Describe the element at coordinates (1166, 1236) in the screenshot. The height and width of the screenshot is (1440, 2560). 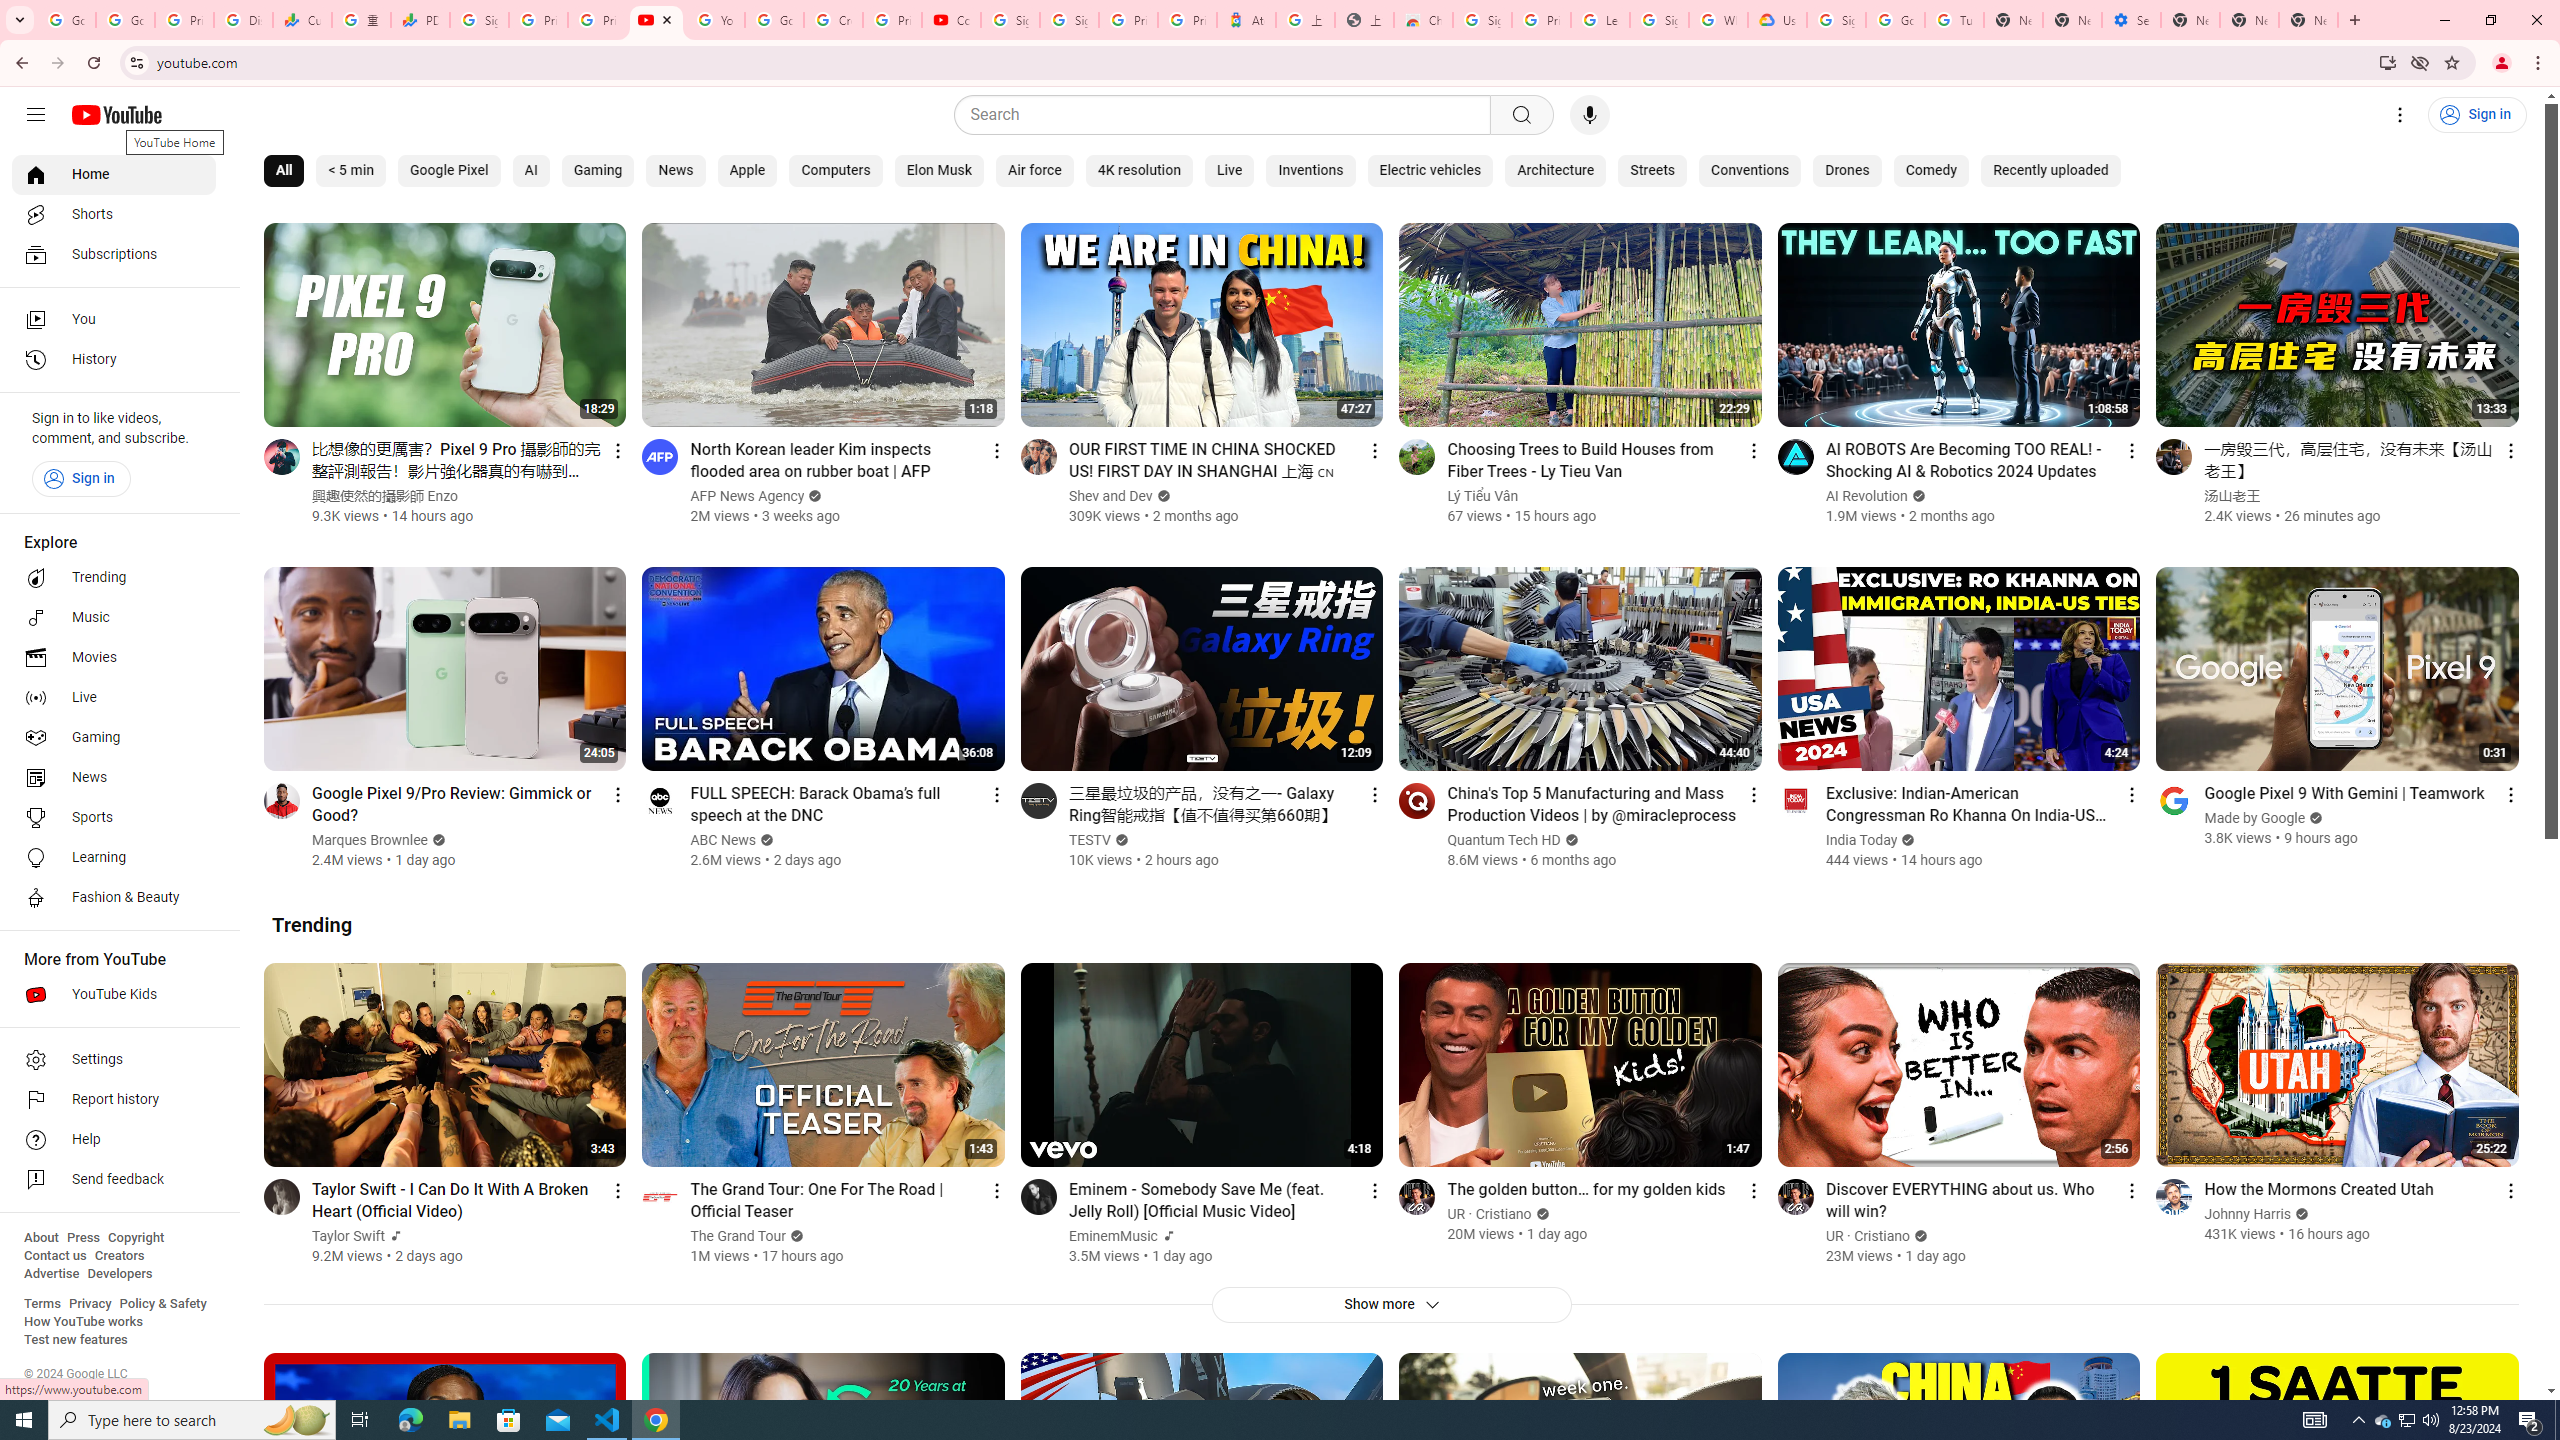
I see `Official Artist Channel` at that location.